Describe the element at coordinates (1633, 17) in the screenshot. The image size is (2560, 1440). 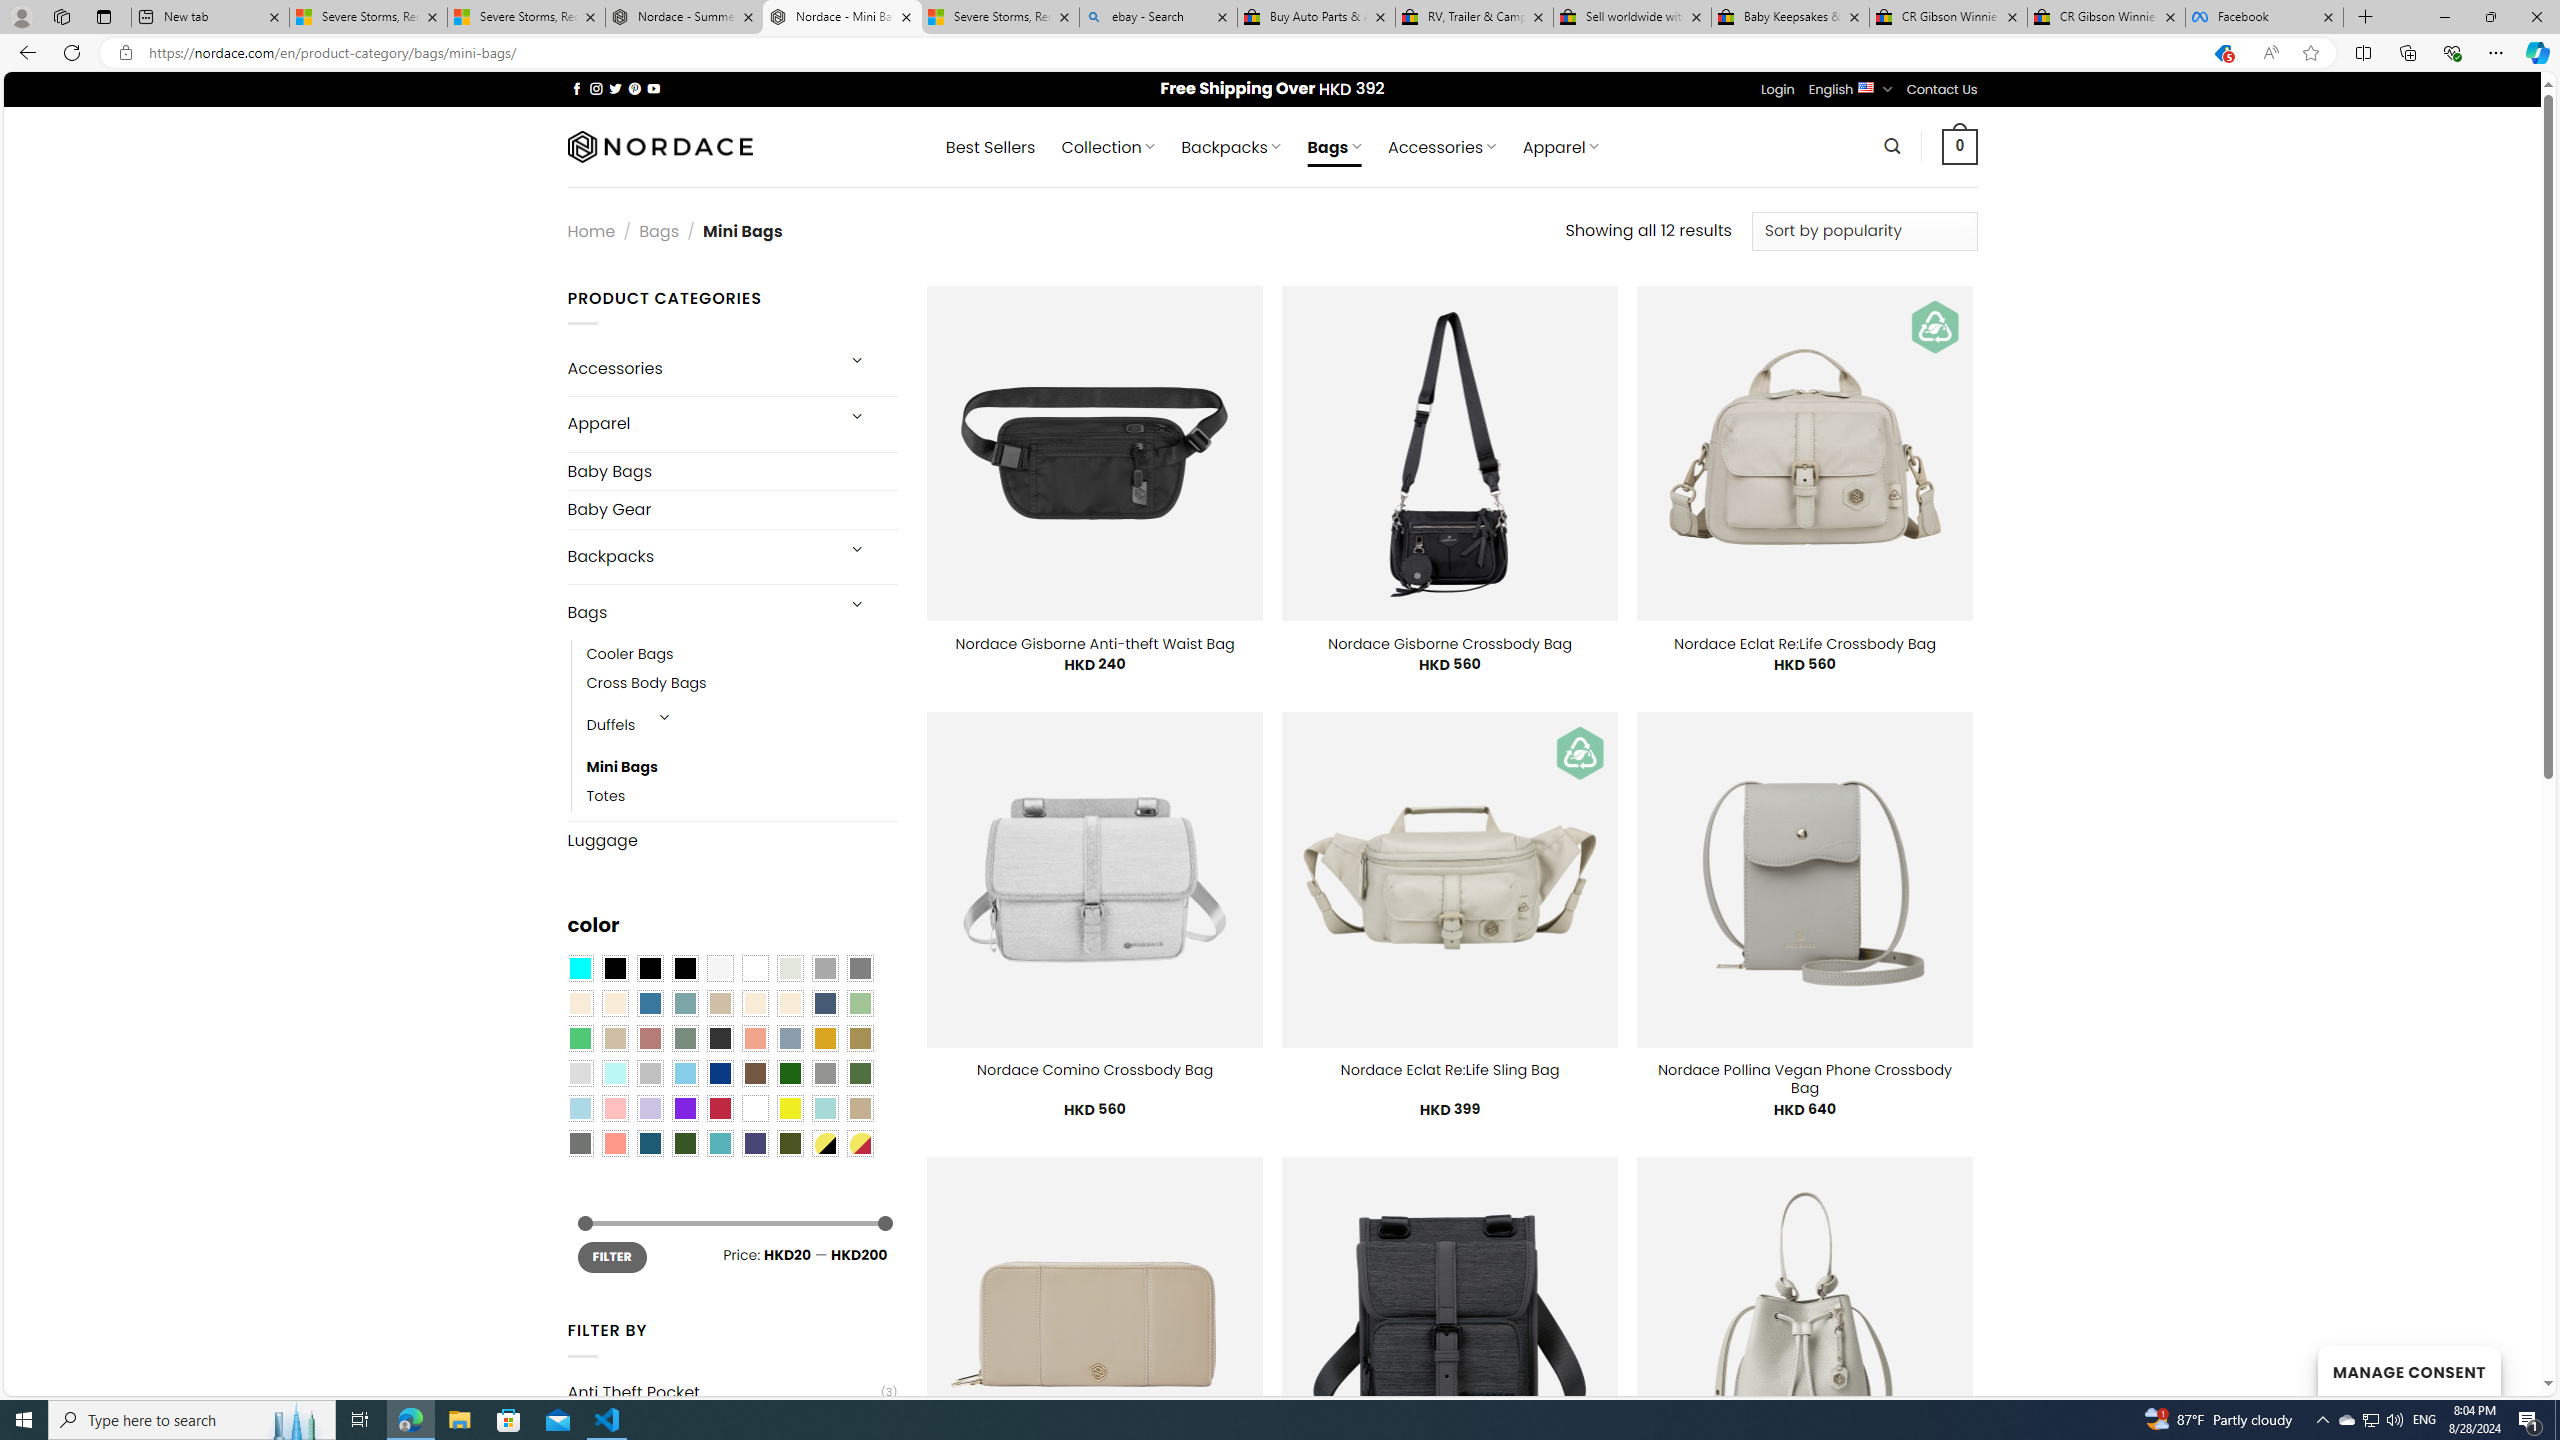
I see `Sell worldwide with eBay` at that location.